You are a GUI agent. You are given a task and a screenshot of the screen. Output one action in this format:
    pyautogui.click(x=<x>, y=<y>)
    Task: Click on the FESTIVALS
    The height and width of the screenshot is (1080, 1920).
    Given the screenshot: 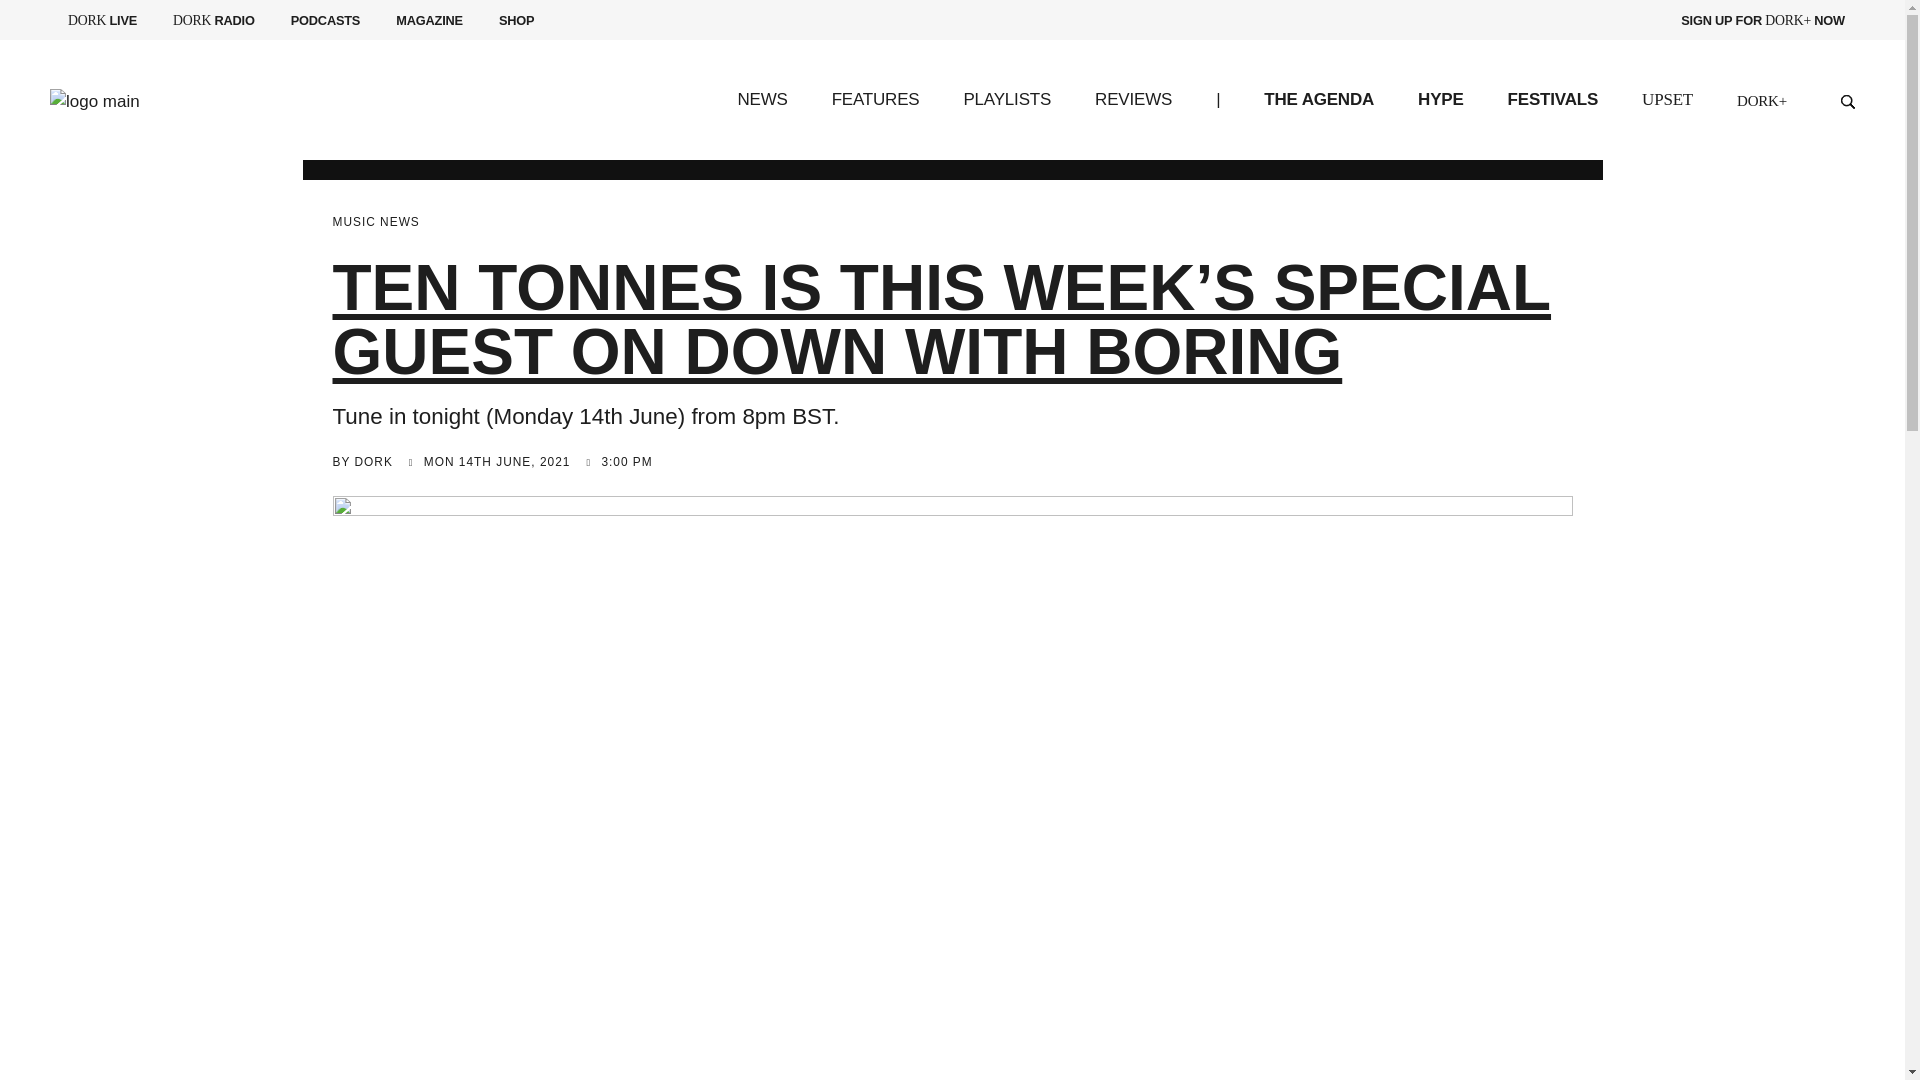 What is the action you would take?
    pyautogui.click(x=1552, y=99)
    